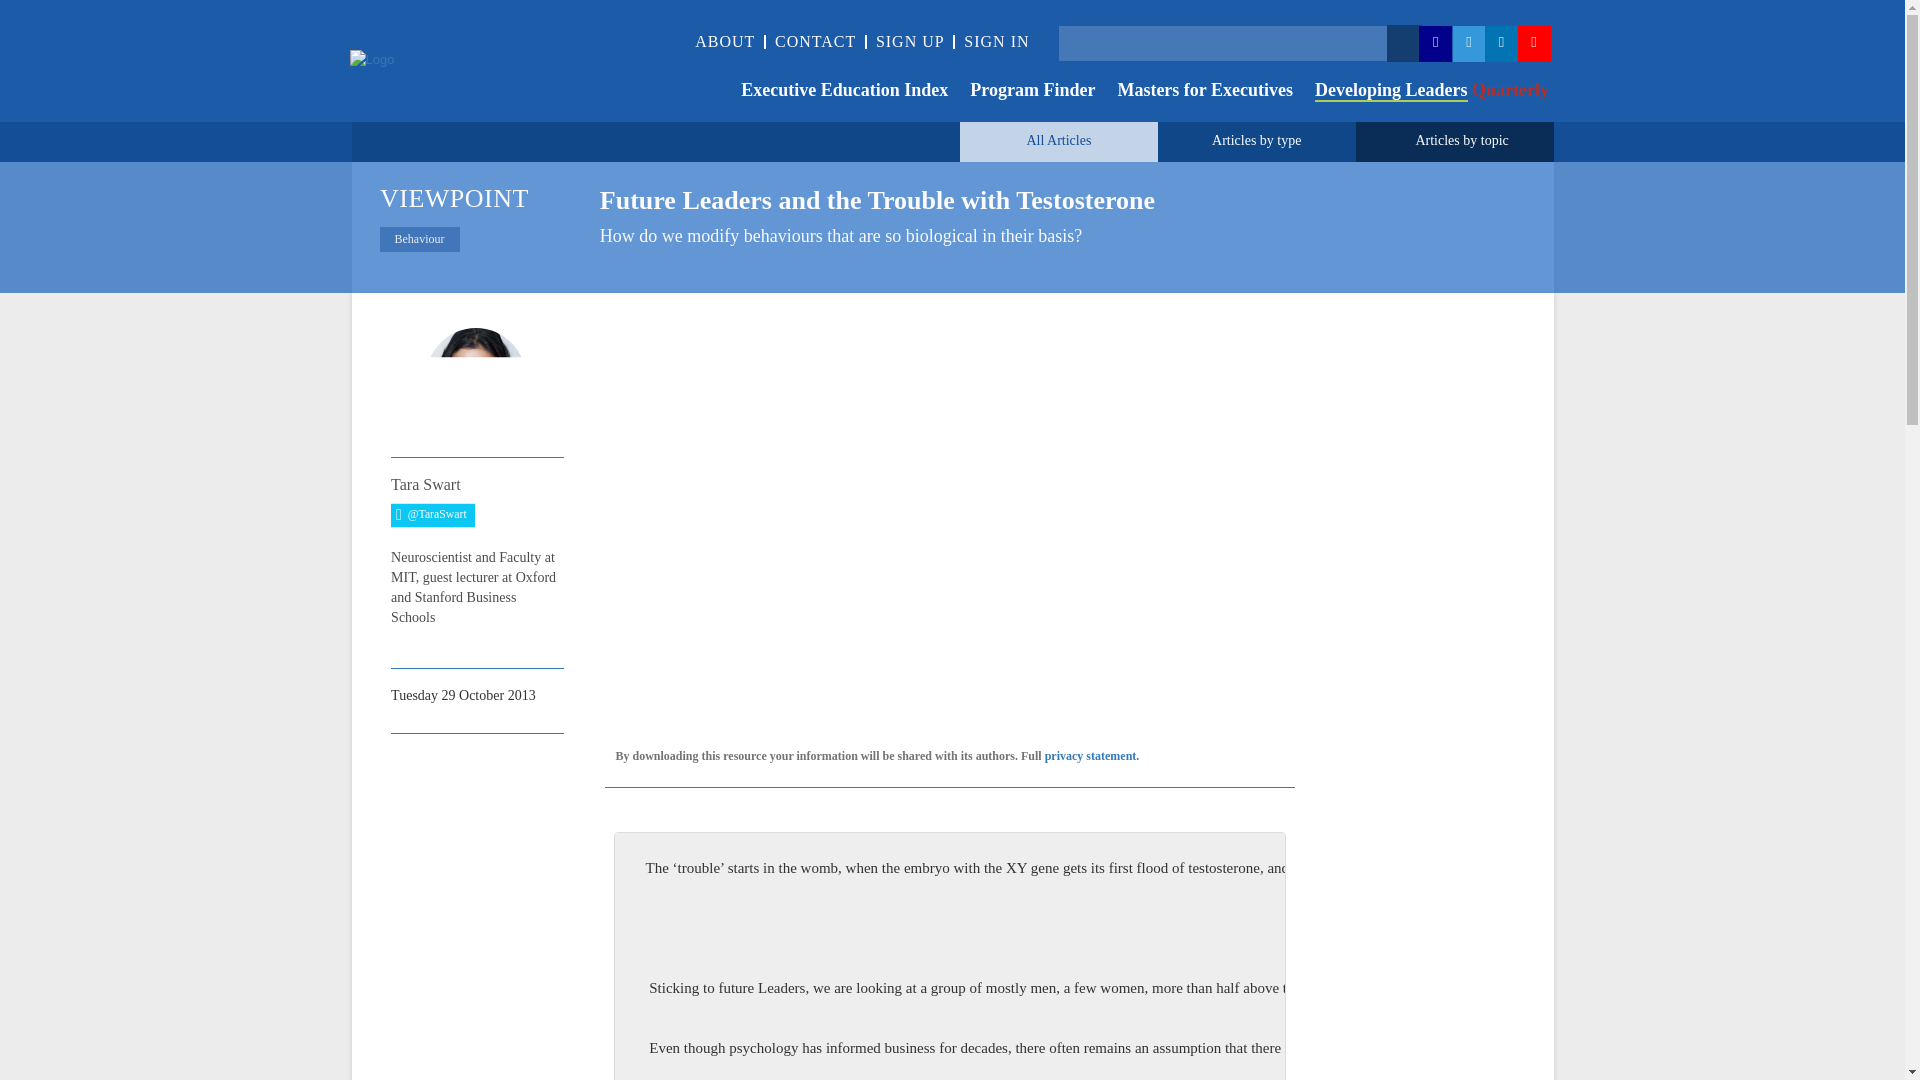  Describe the element at coordinates (1193, 92) in the screenshot. I see `Masters for Executives` at that location.